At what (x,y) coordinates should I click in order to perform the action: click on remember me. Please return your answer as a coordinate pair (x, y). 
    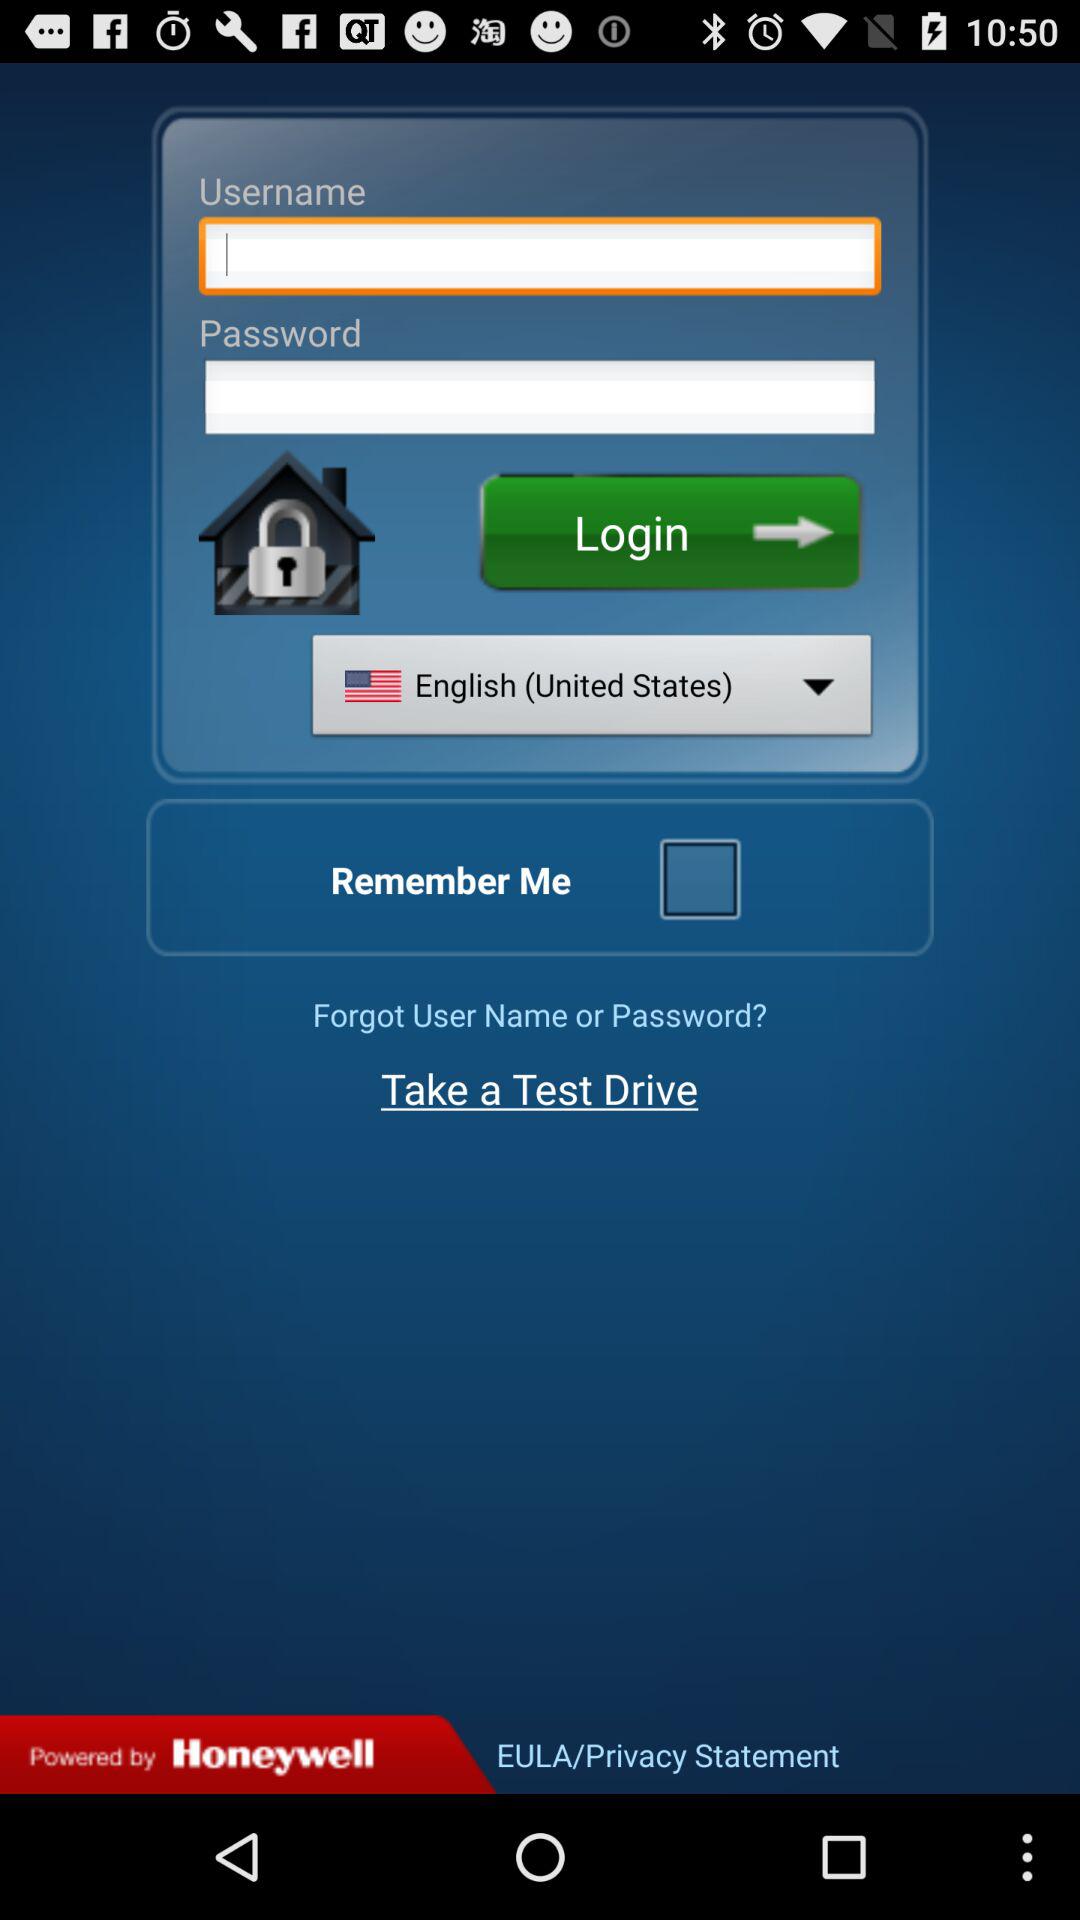
    Looking at the image, I should click on (699, 877).